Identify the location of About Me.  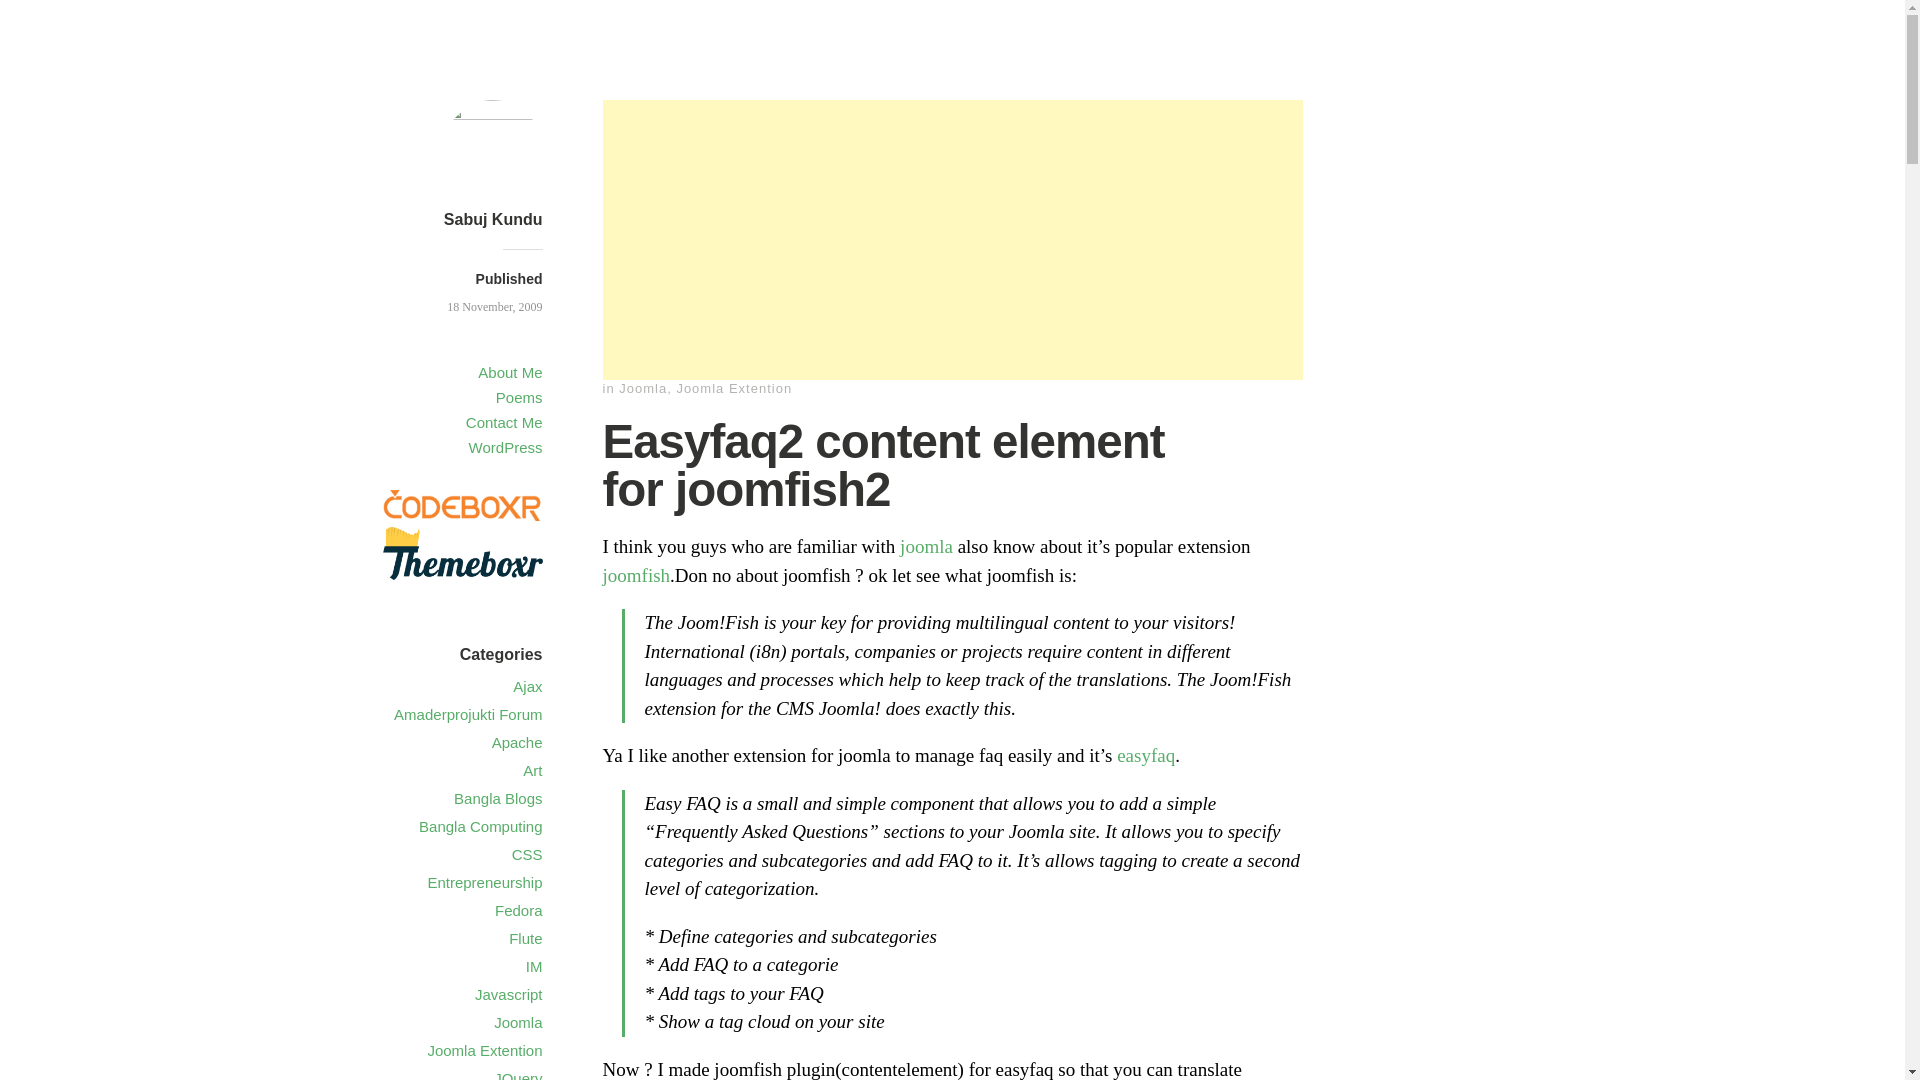
(510, 372).